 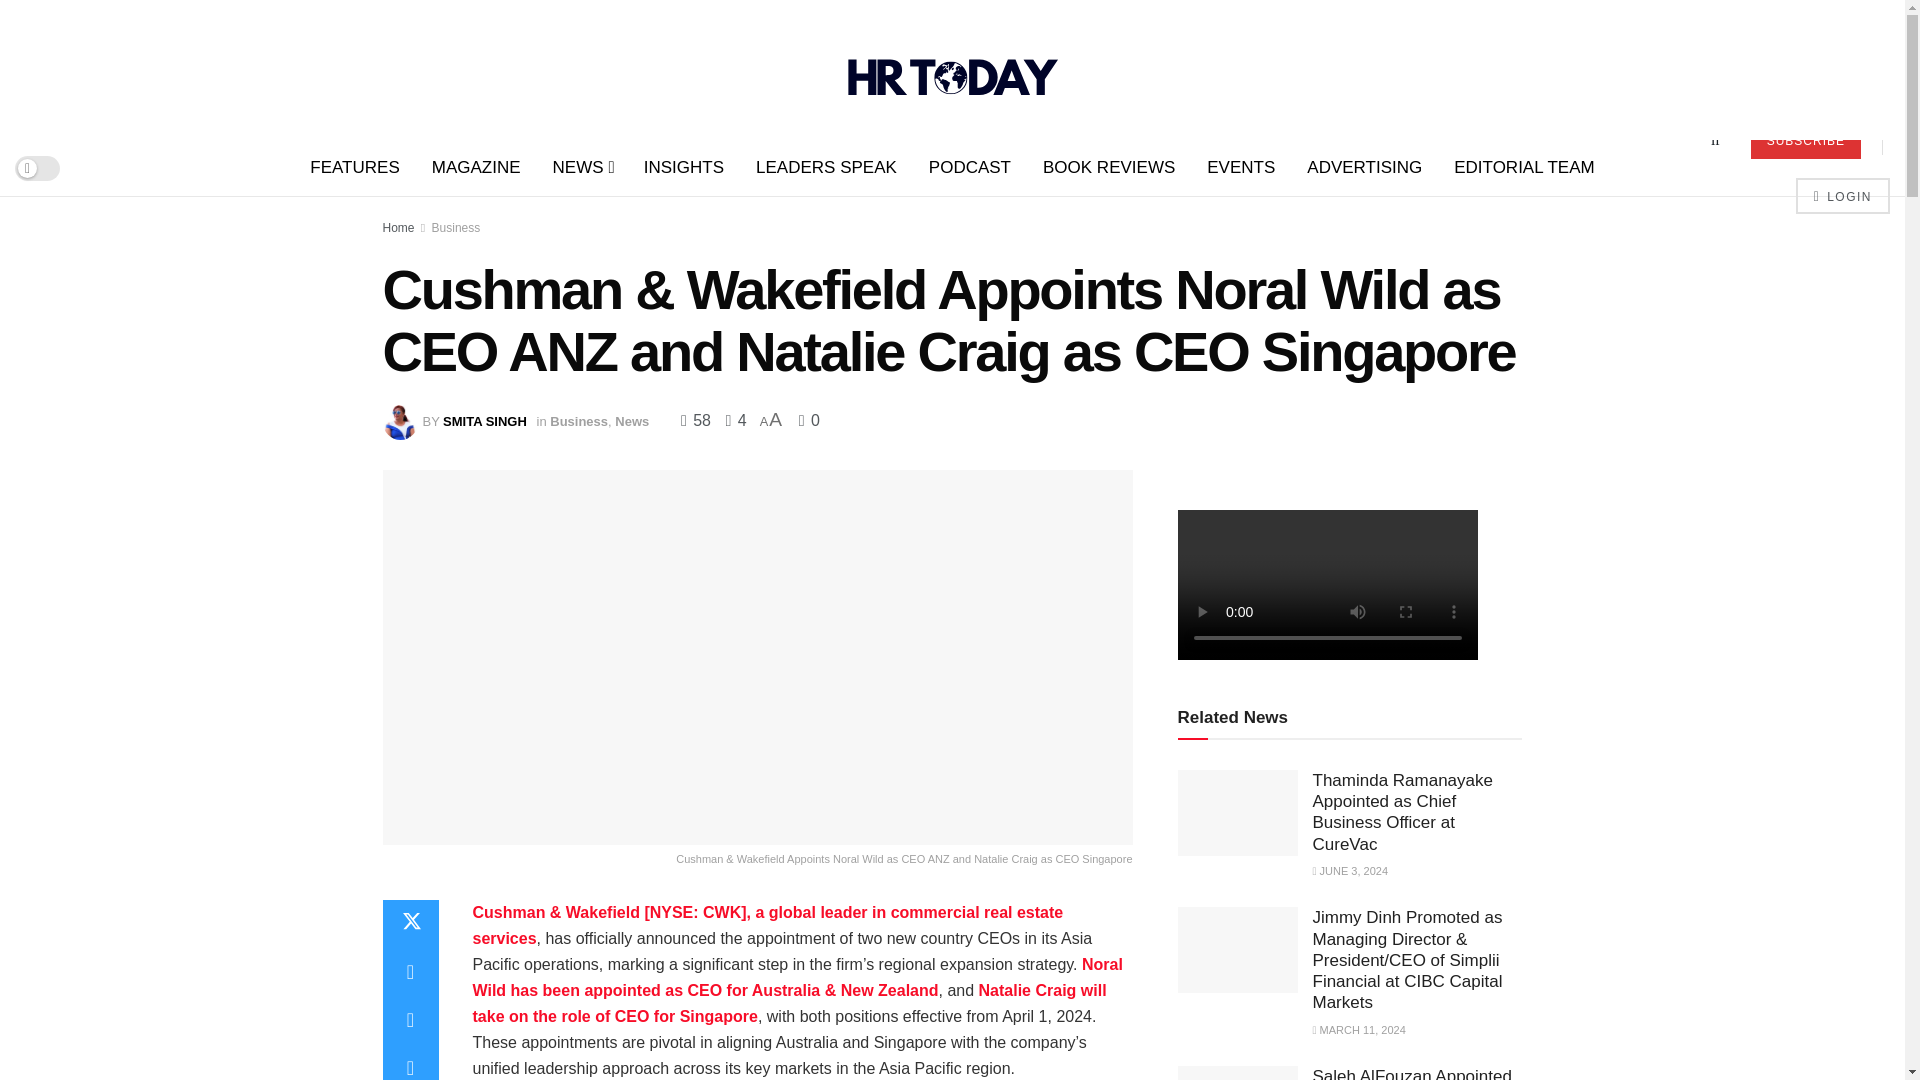 I want to click on MAGAZINE, so click(x=476, y=168).